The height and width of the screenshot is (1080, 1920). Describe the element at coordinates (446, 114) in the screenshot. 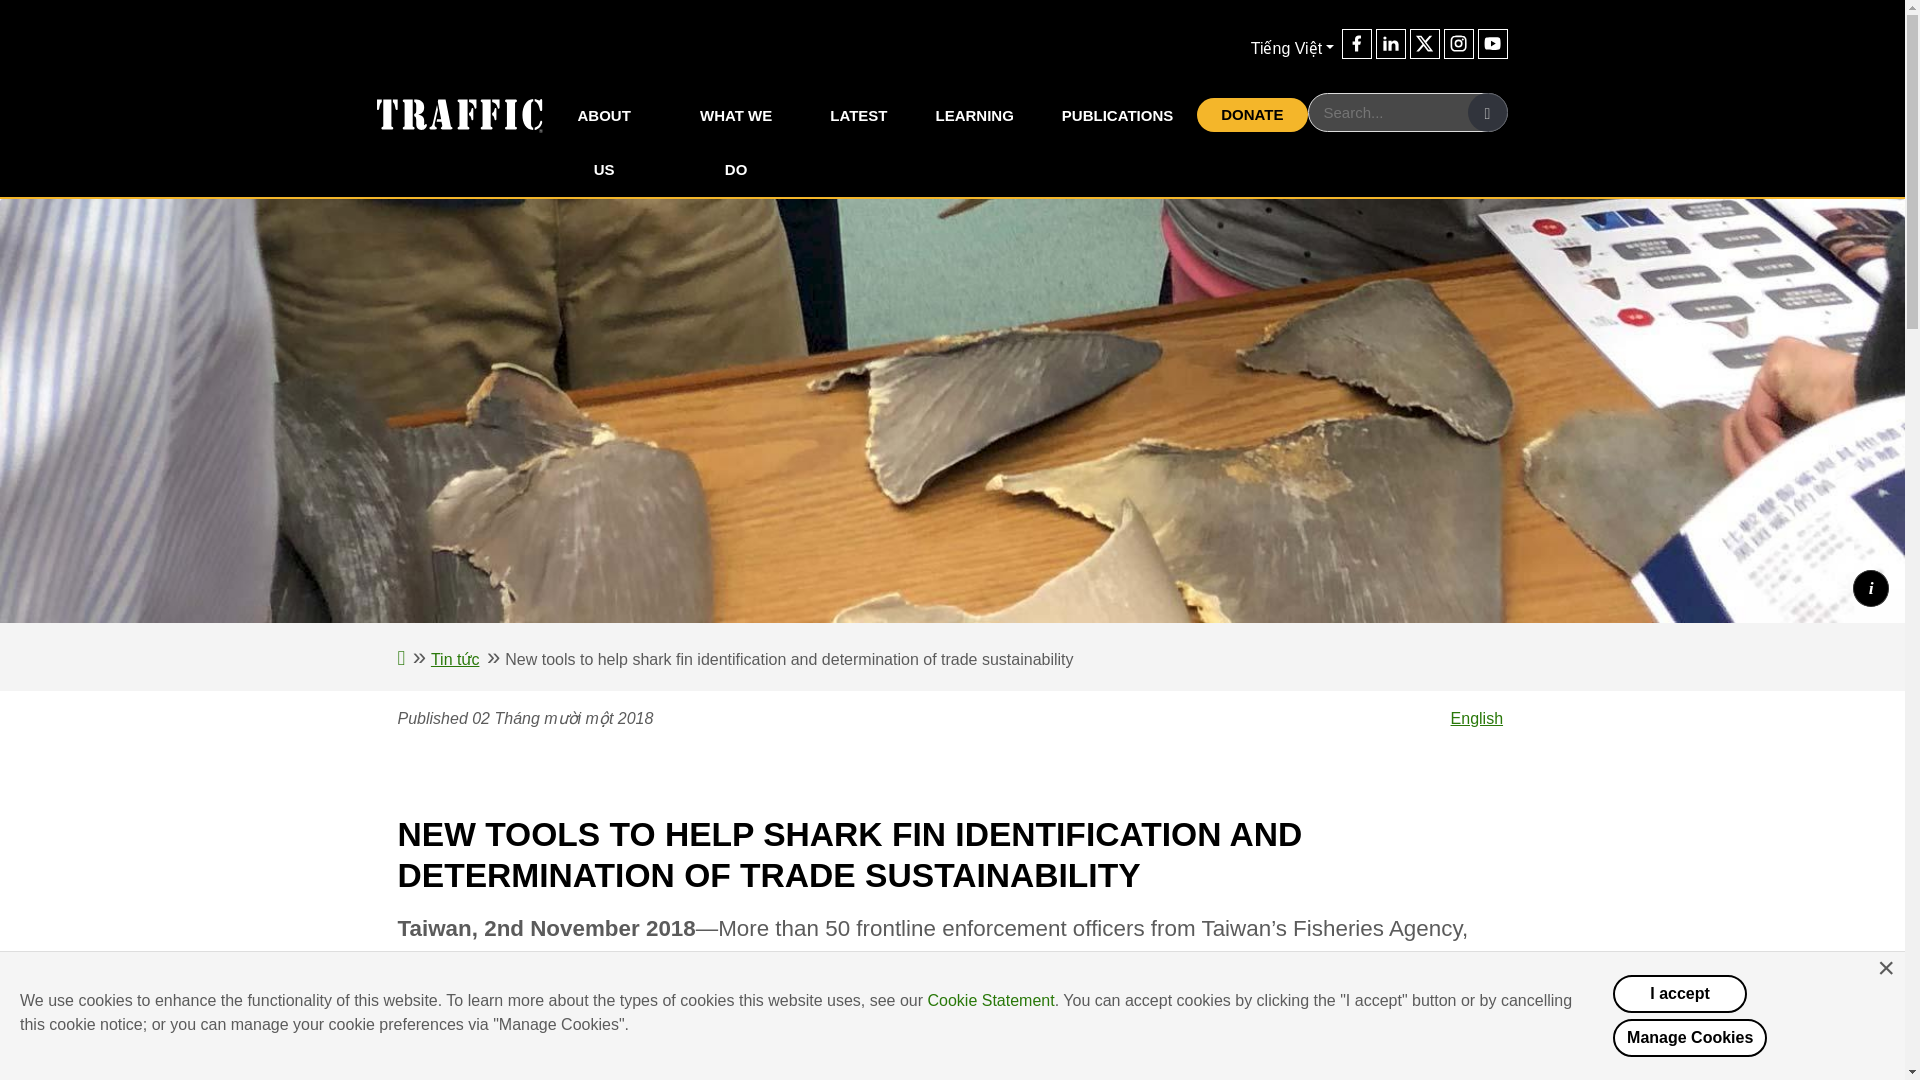

I see `Link to TRAFFIC.org home page` at that location.